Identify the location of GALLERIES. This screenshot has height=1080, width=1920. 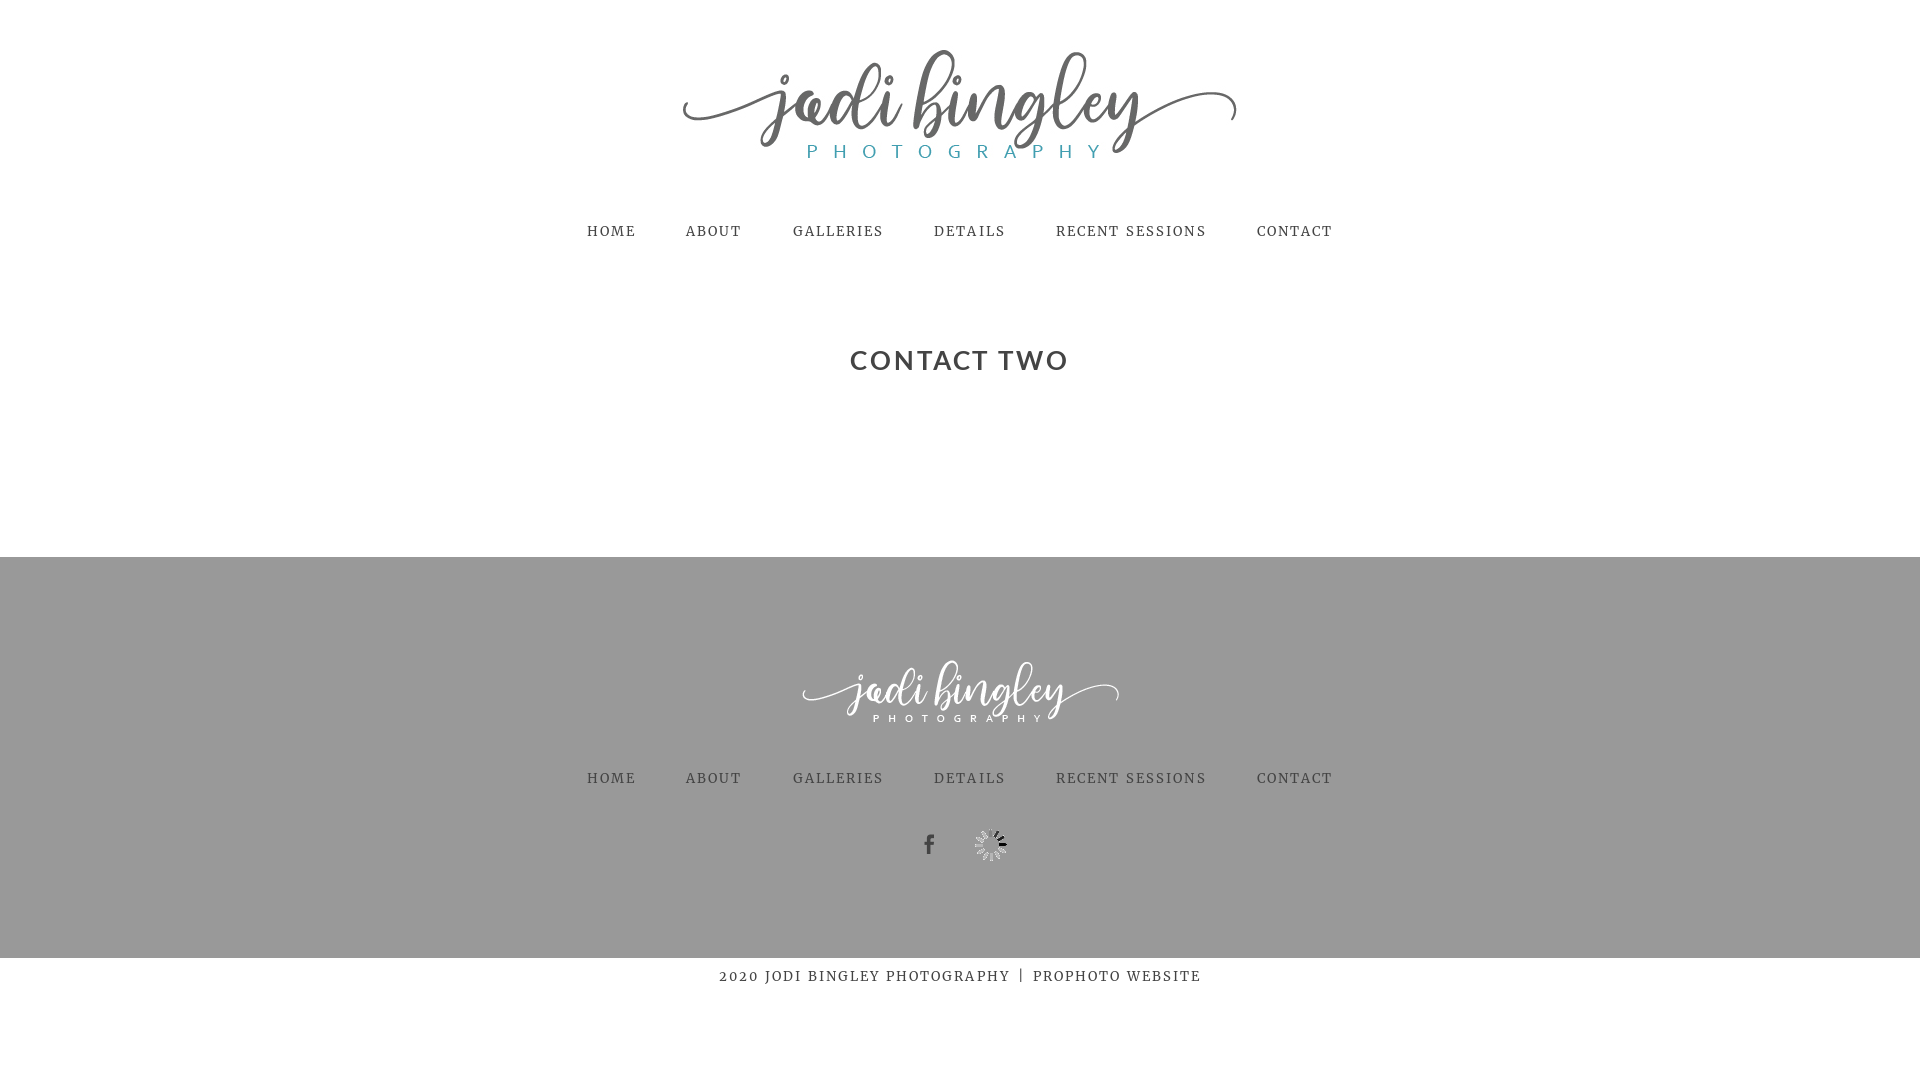
(838, 232).